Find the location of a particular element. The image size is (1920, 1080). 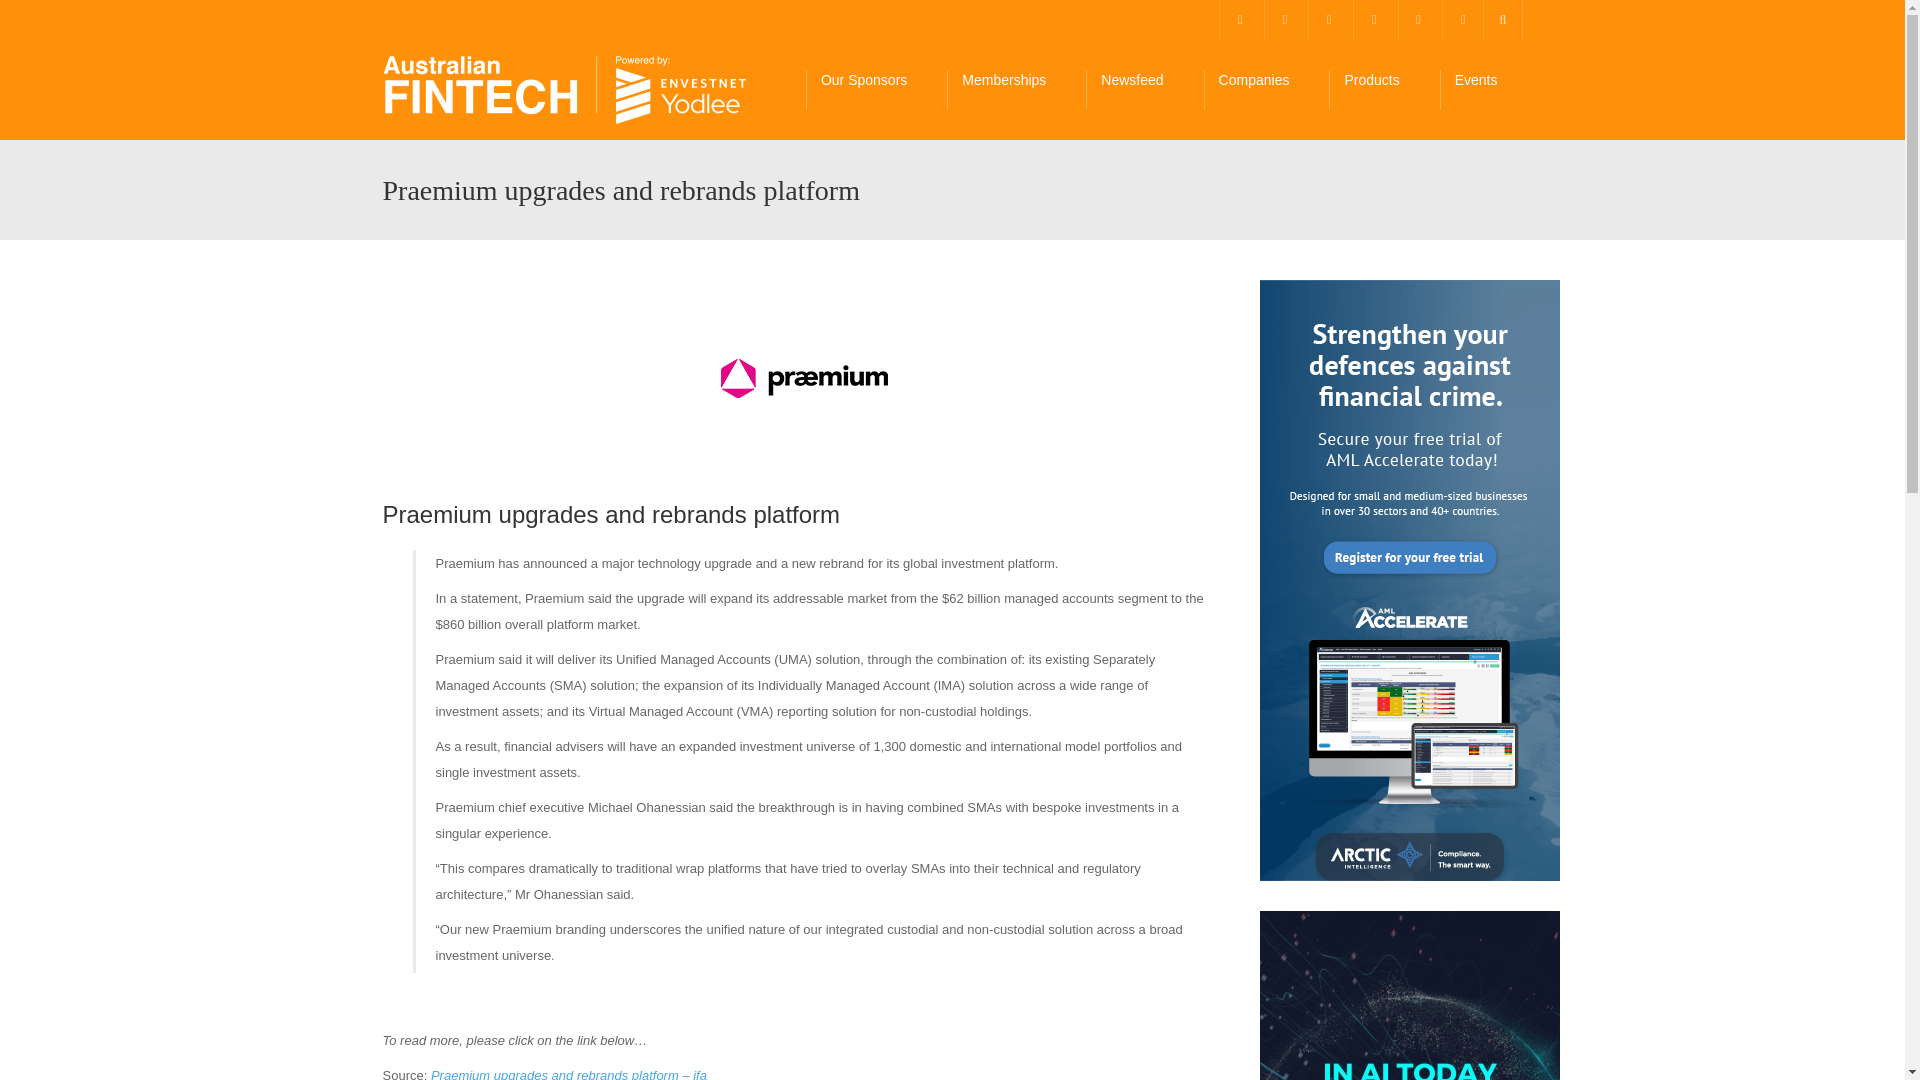

Companies is located at coordinates (1266, 90).